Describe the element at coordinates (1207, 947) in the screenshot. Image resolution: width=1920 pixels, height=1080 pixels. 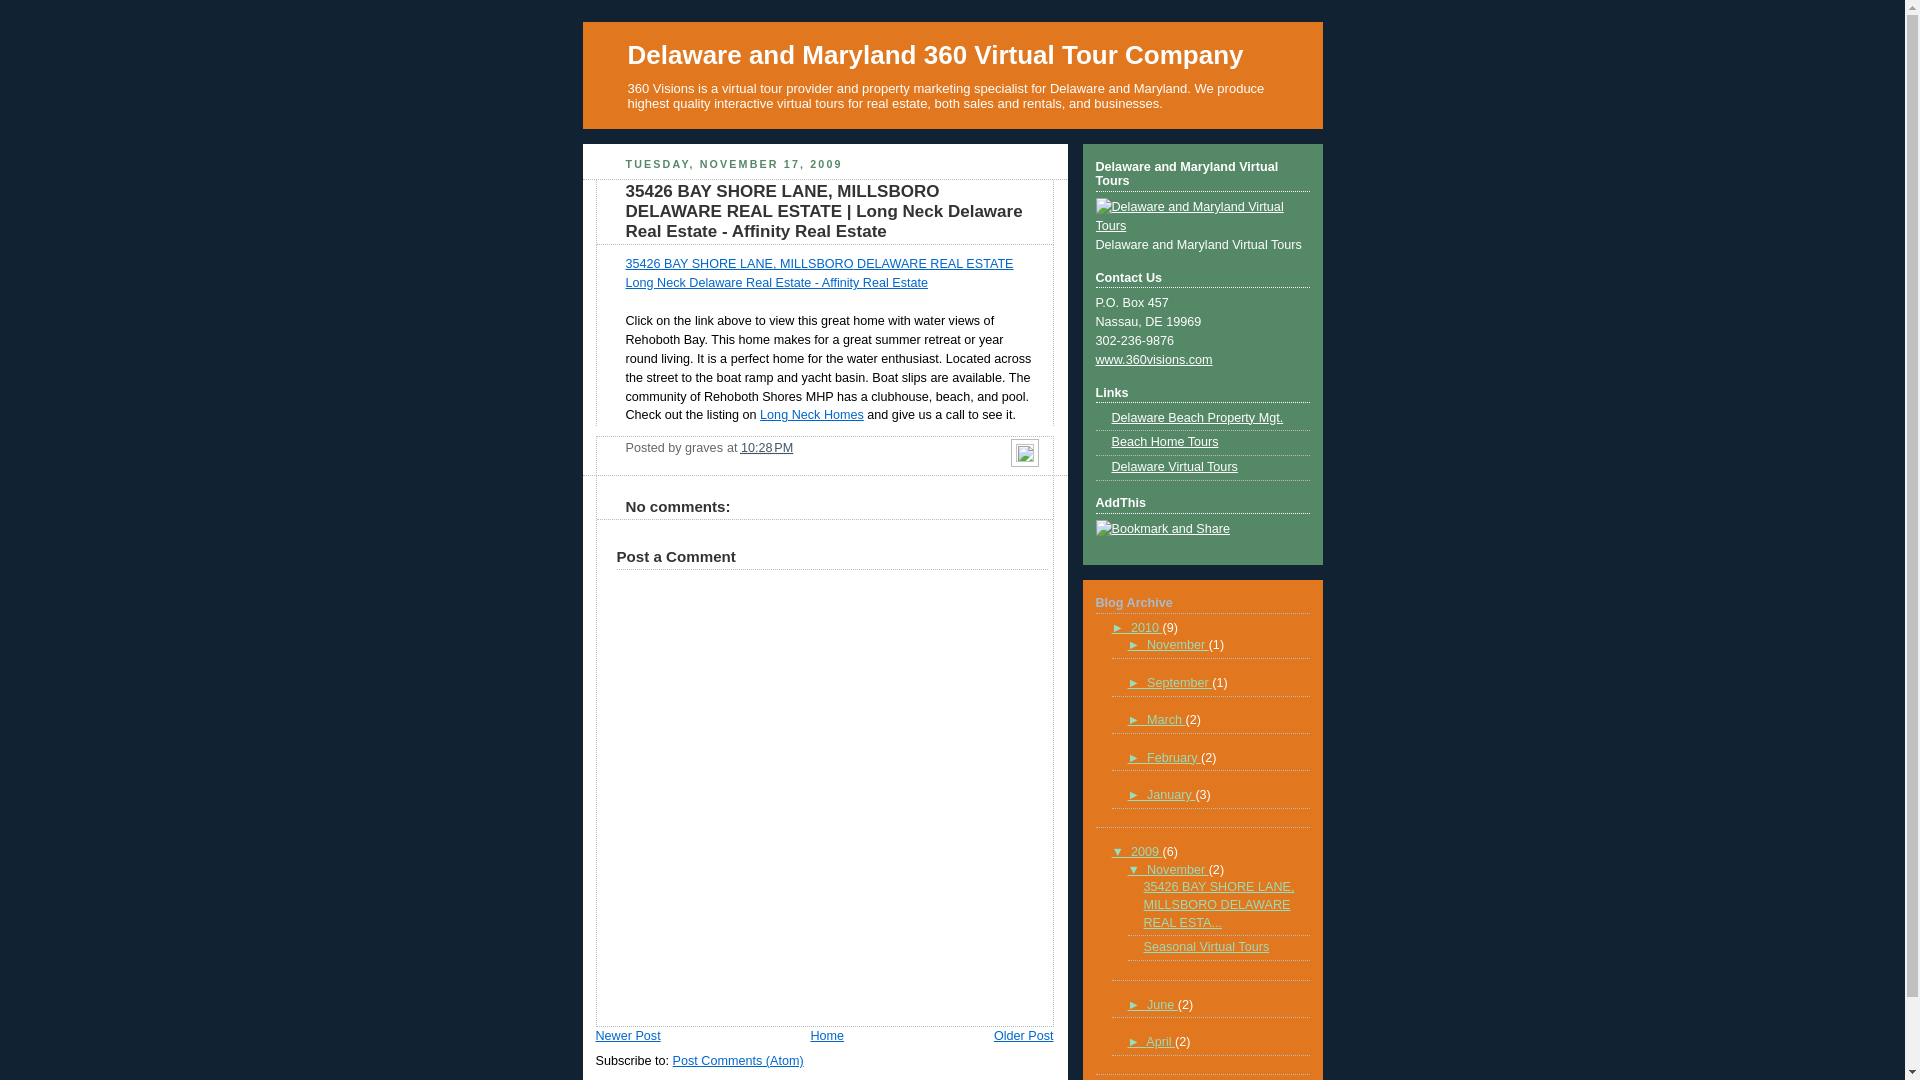
I see `Seasonal Virtual Tours` at that location.